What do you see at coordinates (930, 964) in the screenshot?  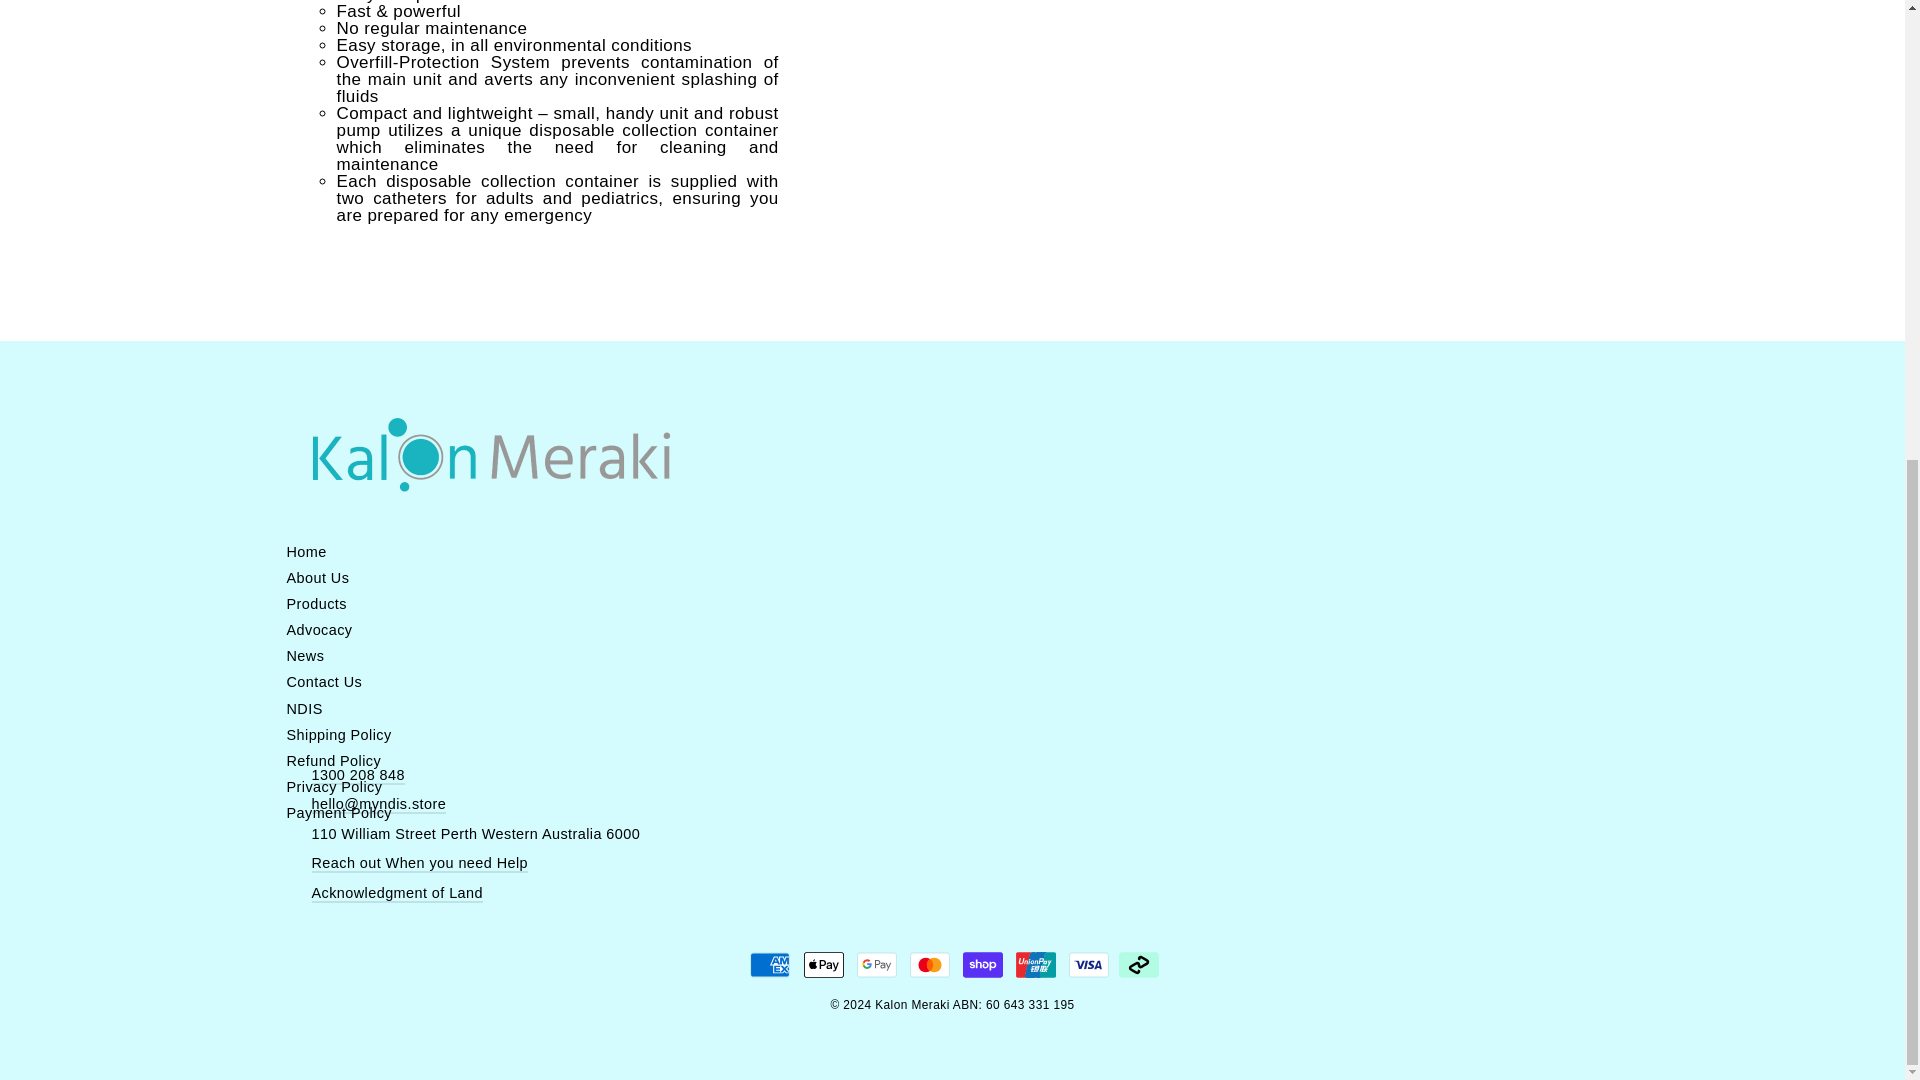 I see `Mastercard` at bounding box center [930, 964].